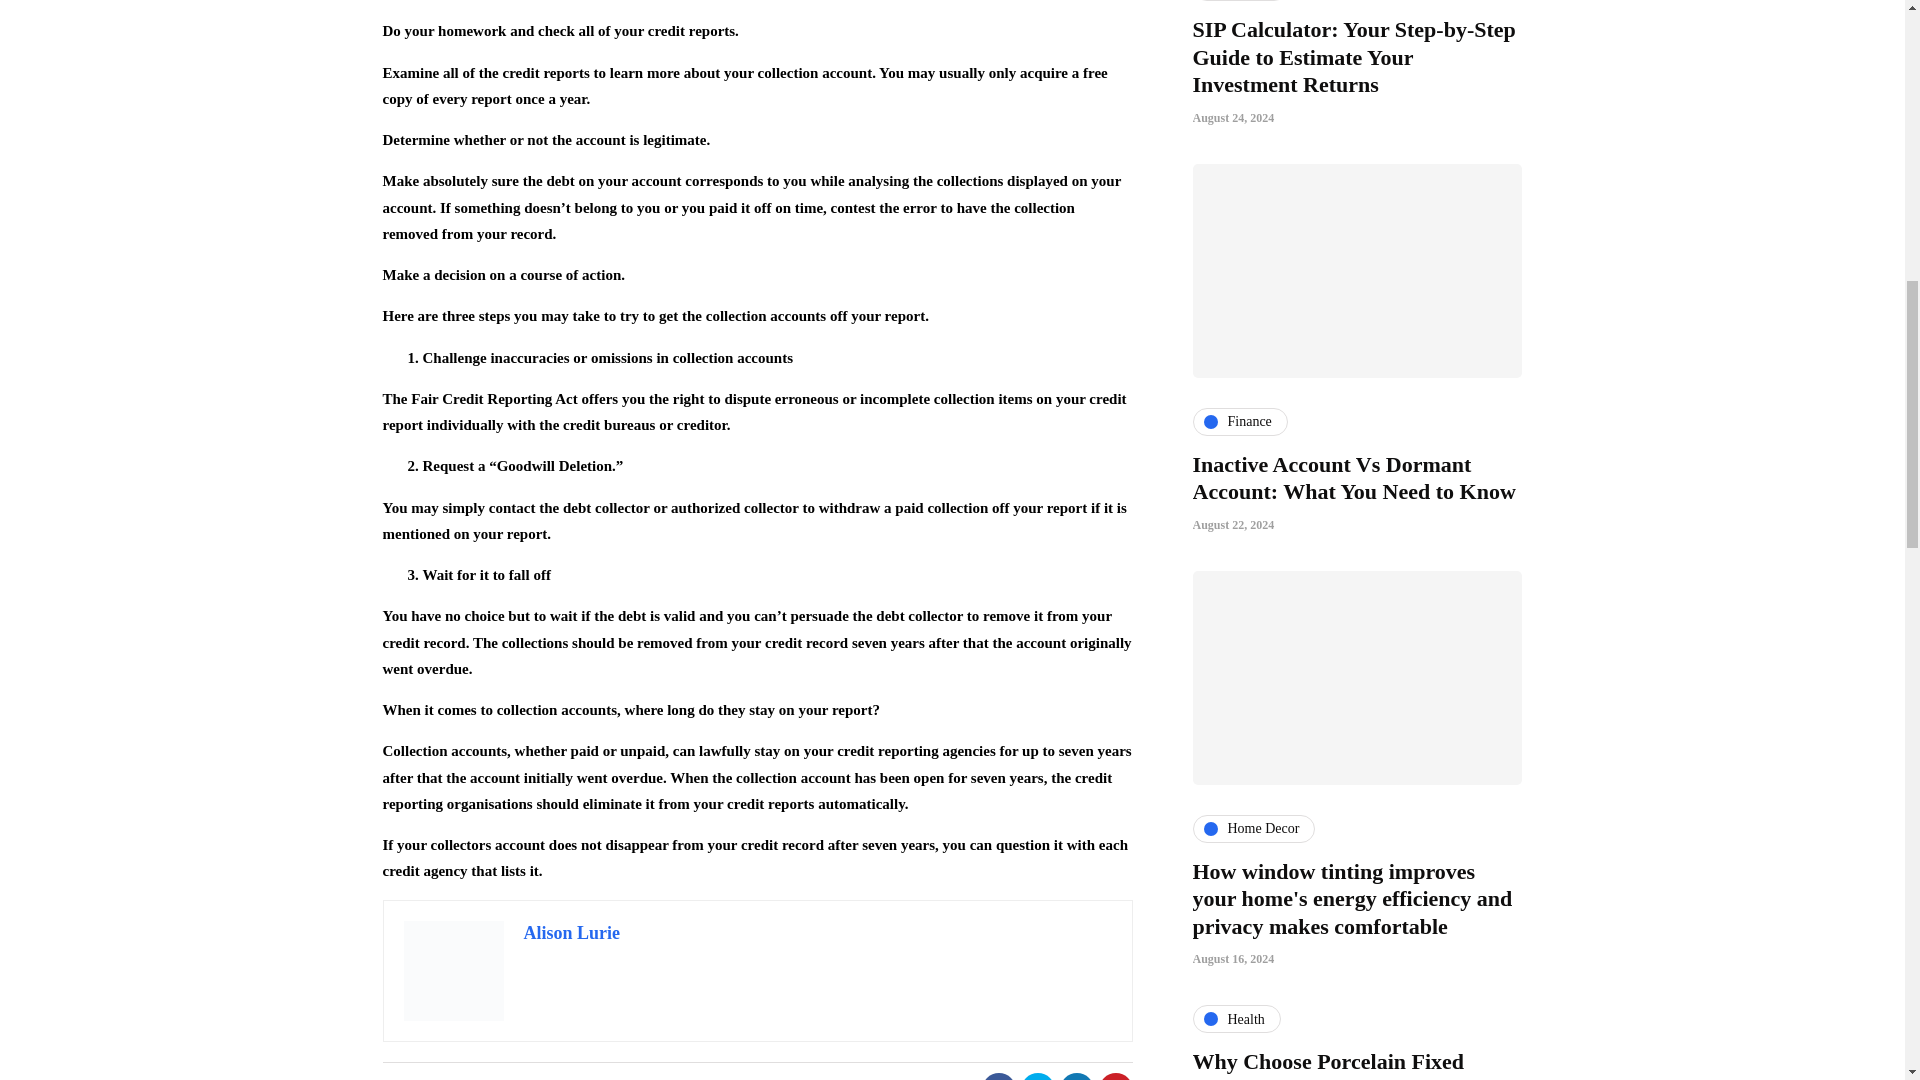  What do you see at coordinates (1036, 1076) in the screenshot?
I see `Tweet this` at bounding box center [1036, 1076].